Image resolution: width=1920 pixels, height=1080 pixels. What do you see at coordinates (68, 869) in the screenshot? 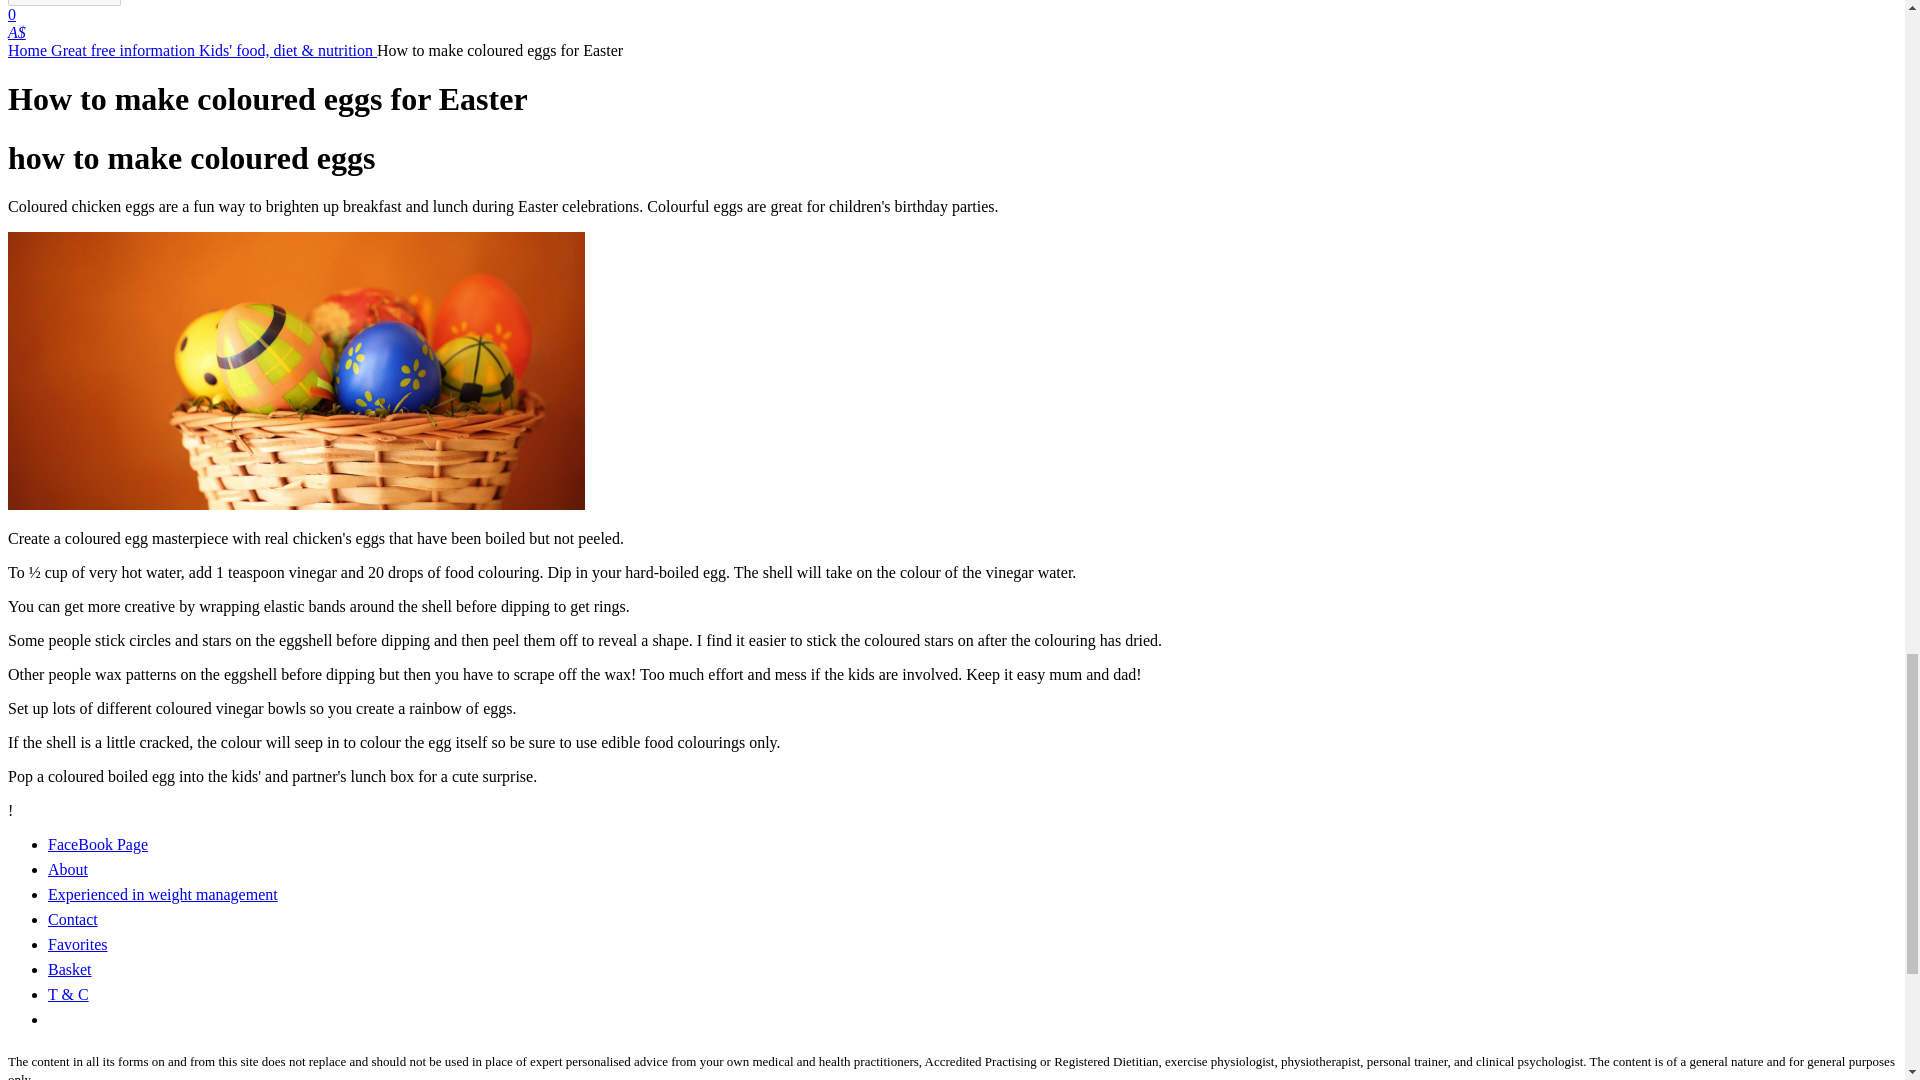
I see `About` at bounding box center [68, 869].